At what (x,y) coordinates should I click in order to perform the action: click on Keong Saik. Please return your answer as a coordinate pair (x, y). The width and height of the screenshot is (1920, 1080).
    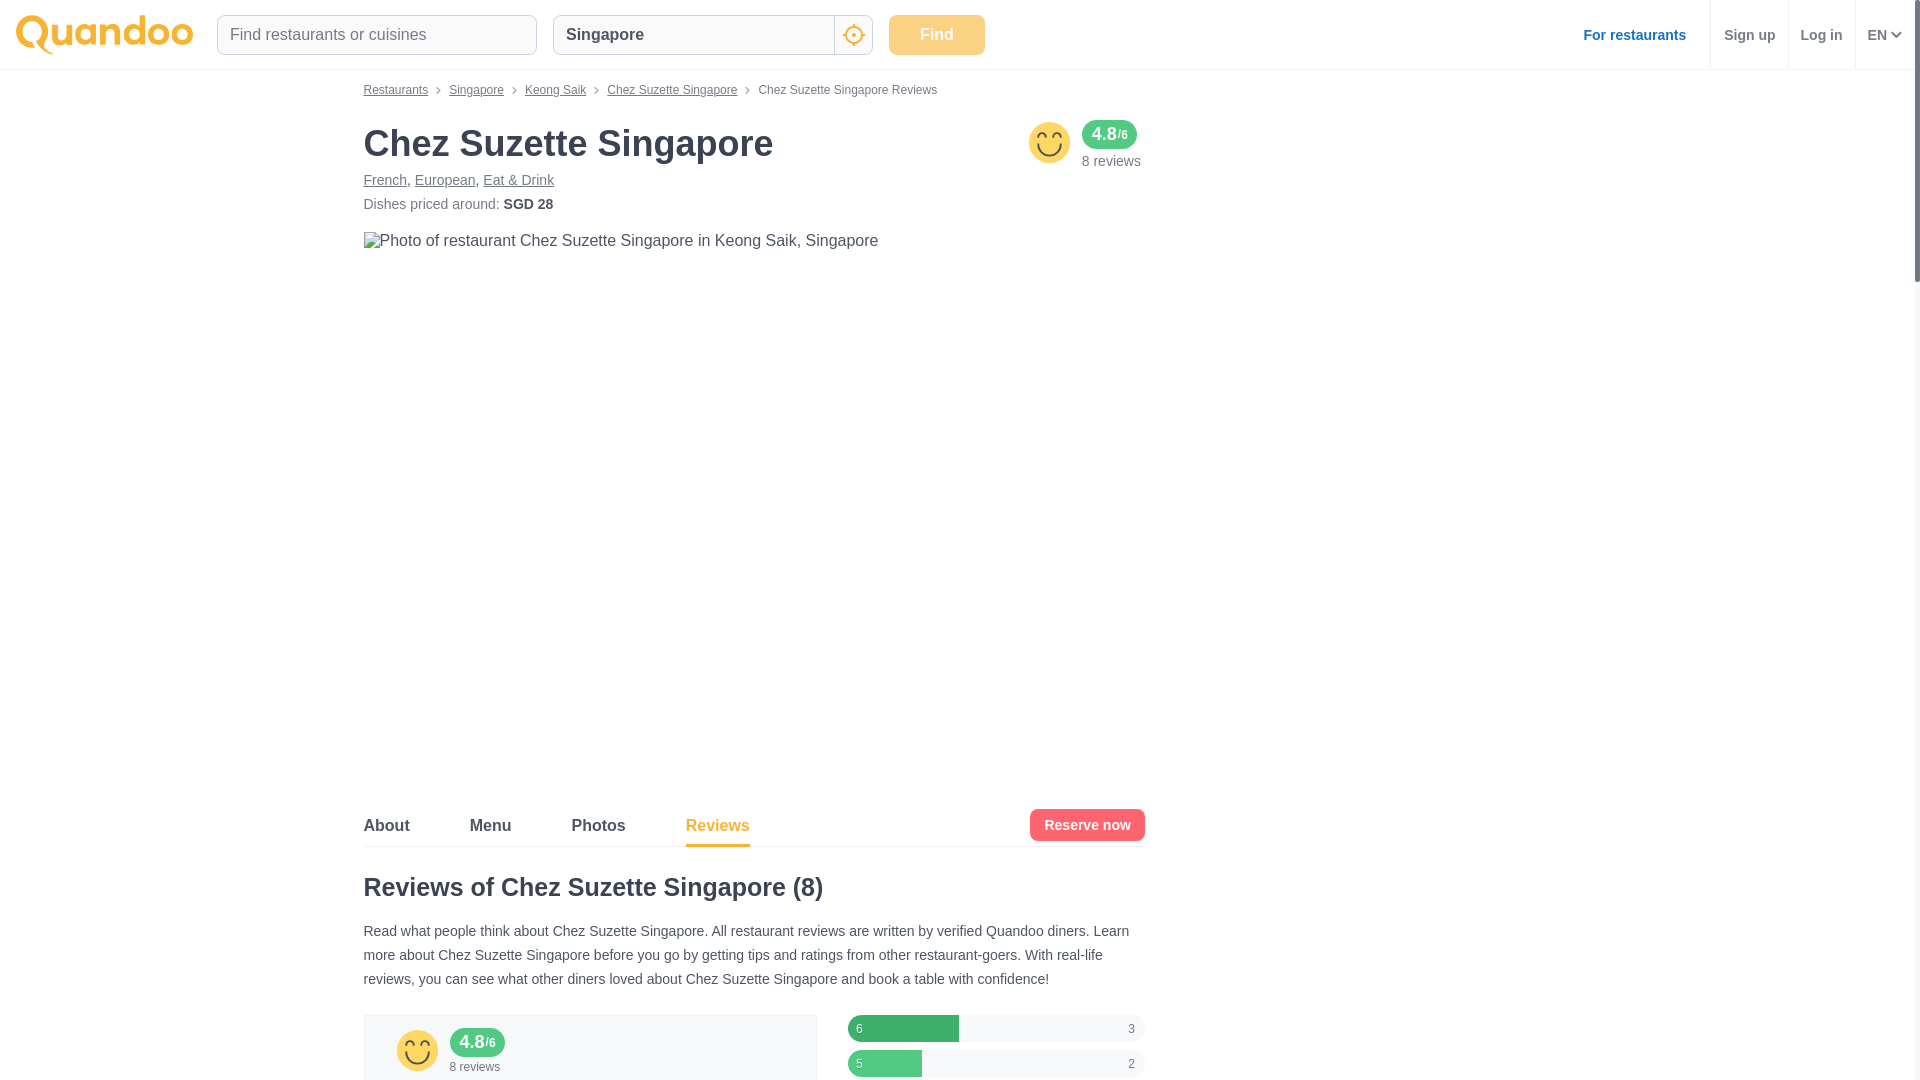
    Looking at the image, I should click on (554, 90).